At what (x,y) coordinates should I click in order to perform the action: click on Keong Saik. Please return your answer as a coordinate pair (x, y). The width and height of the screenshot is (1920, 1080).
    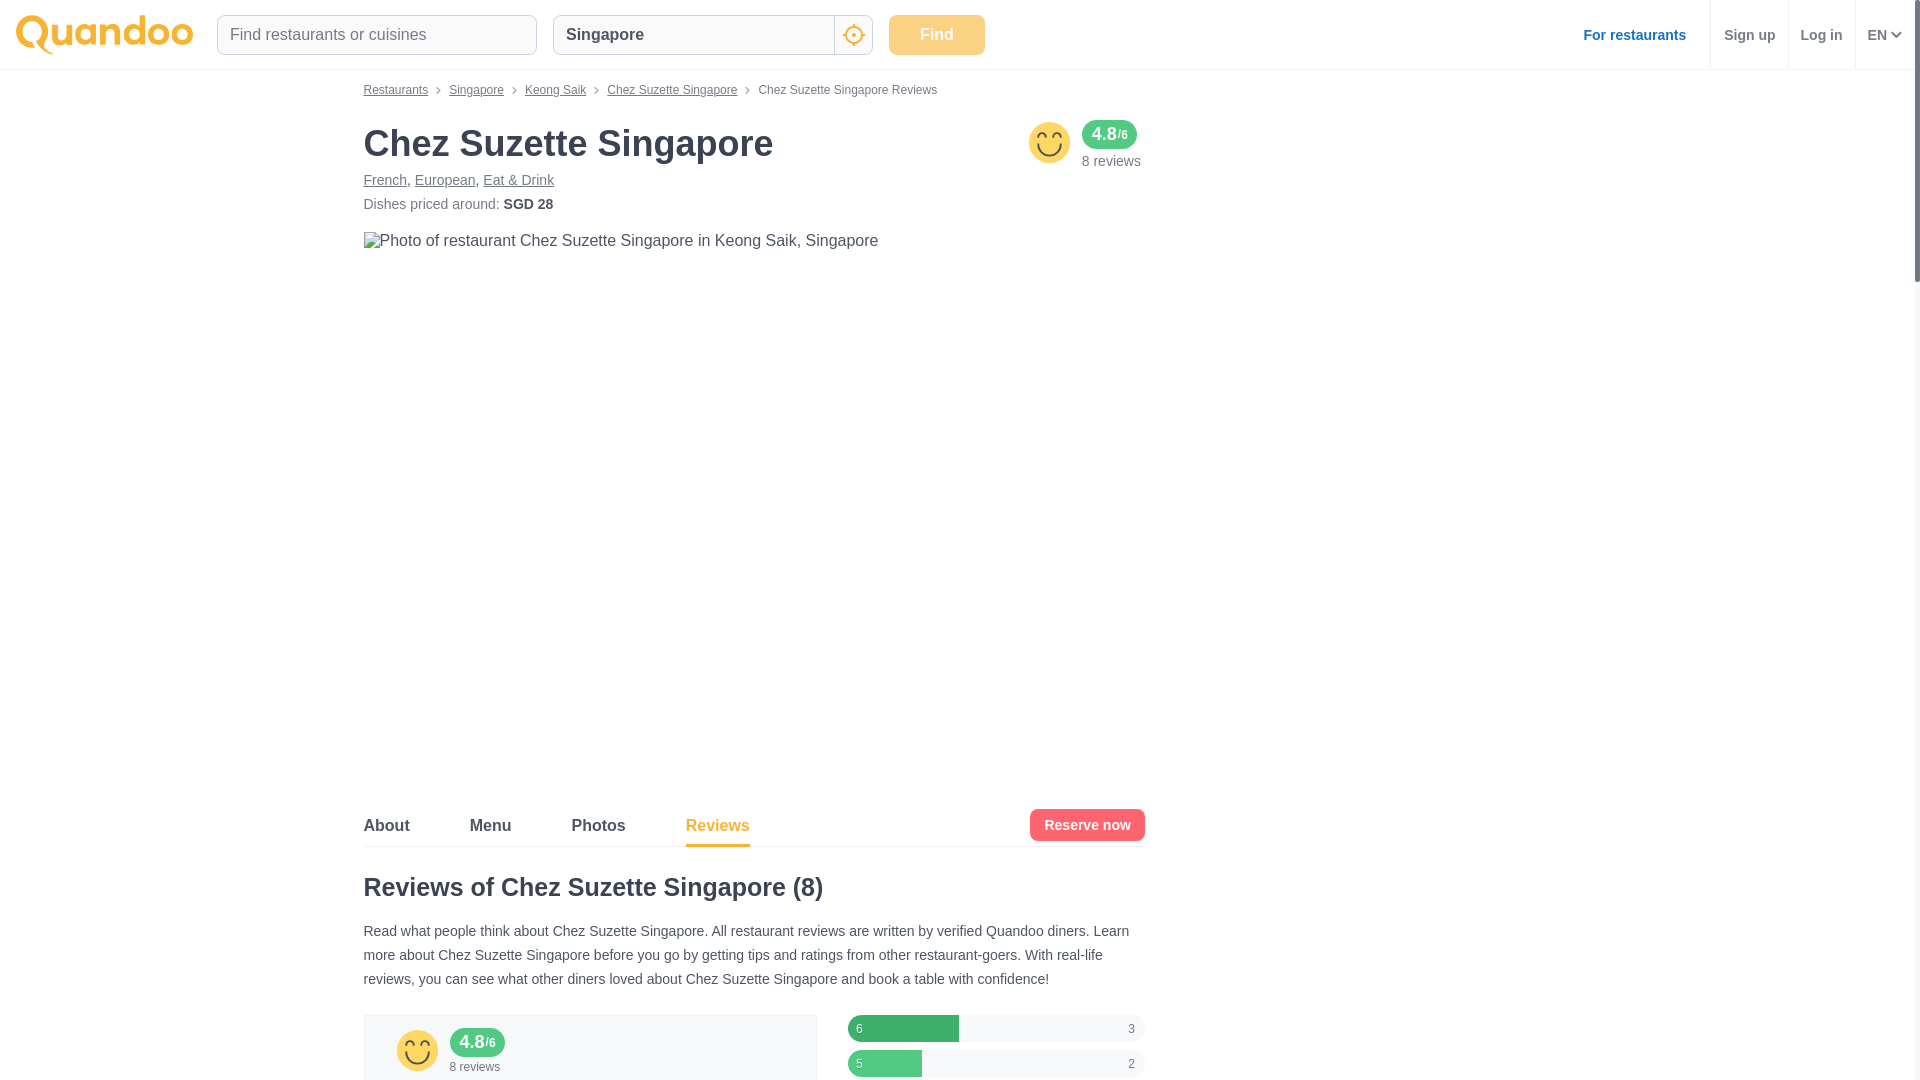
    Looking at the image, I should click on (554, 90).